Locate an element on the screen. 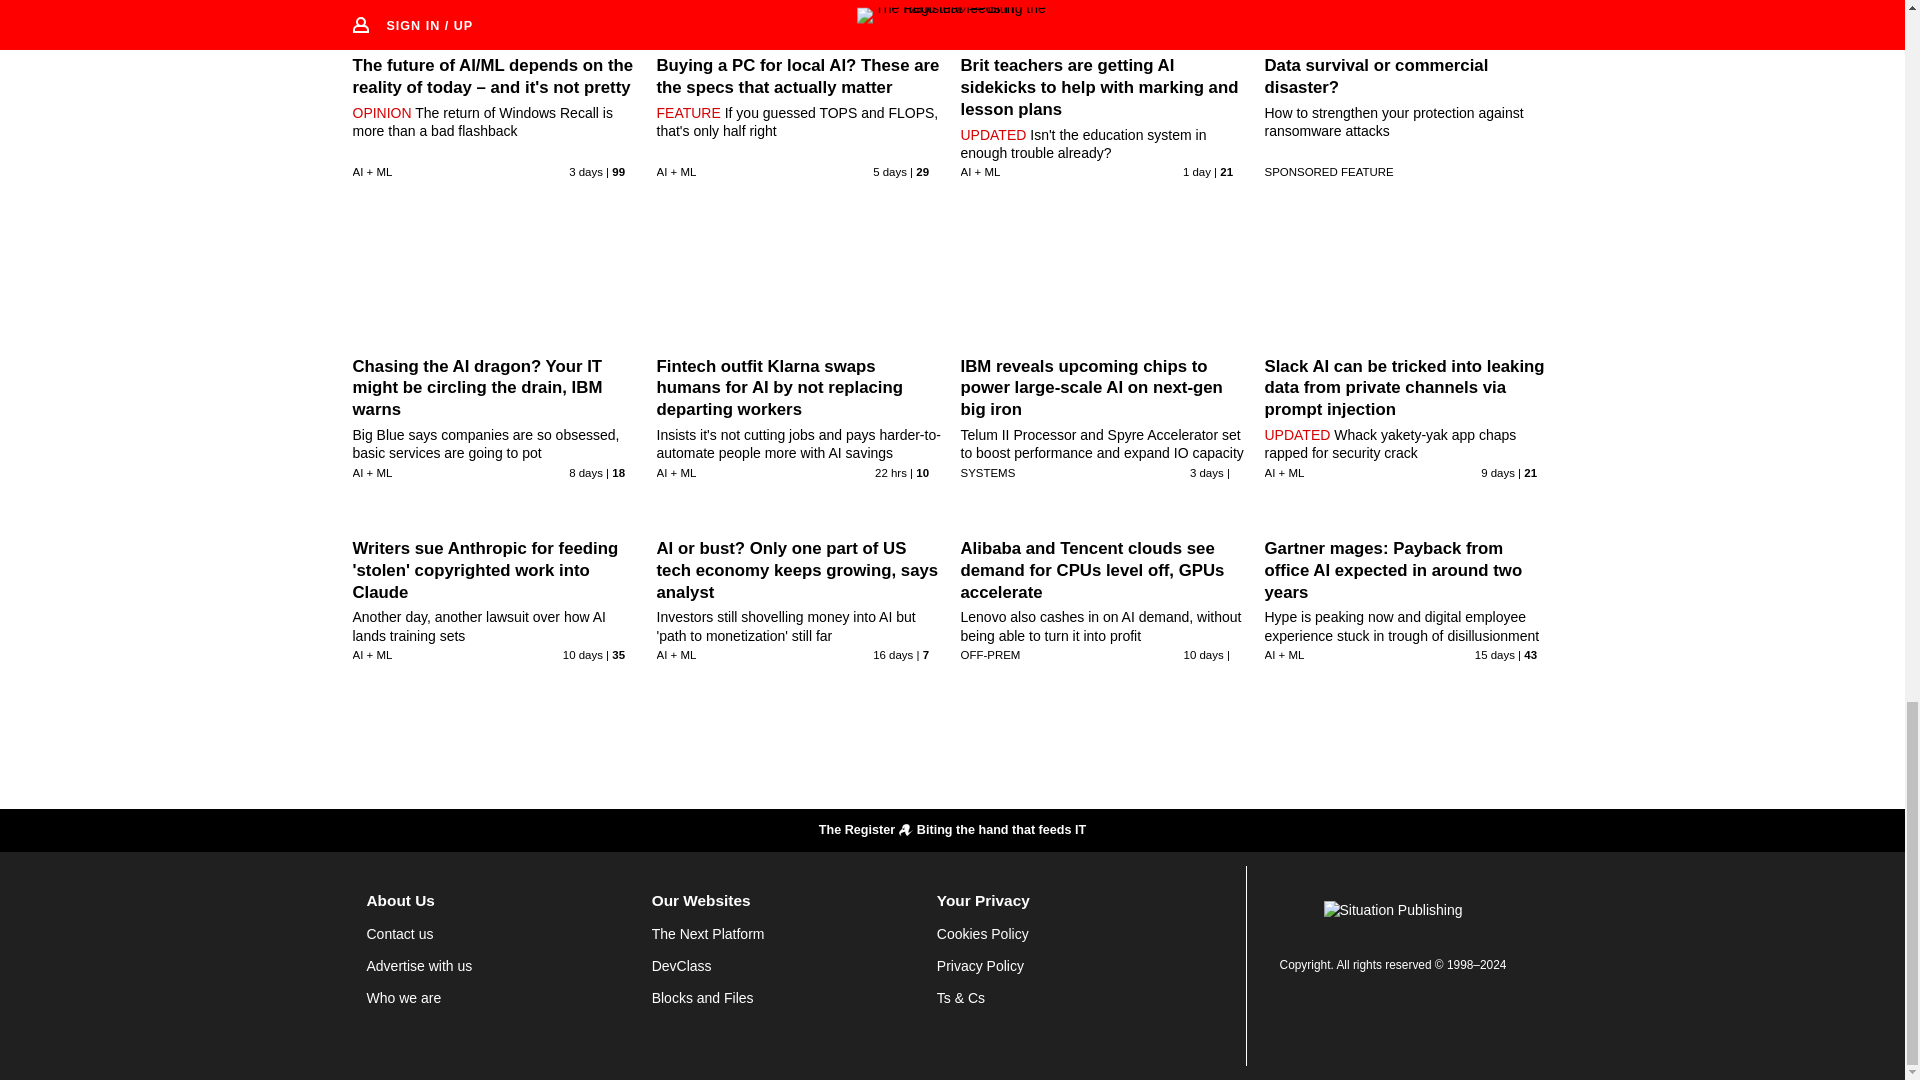 The image size is (1920, 1080). 29 Aug 2024 13:32 is located at coordinates (890, 472).